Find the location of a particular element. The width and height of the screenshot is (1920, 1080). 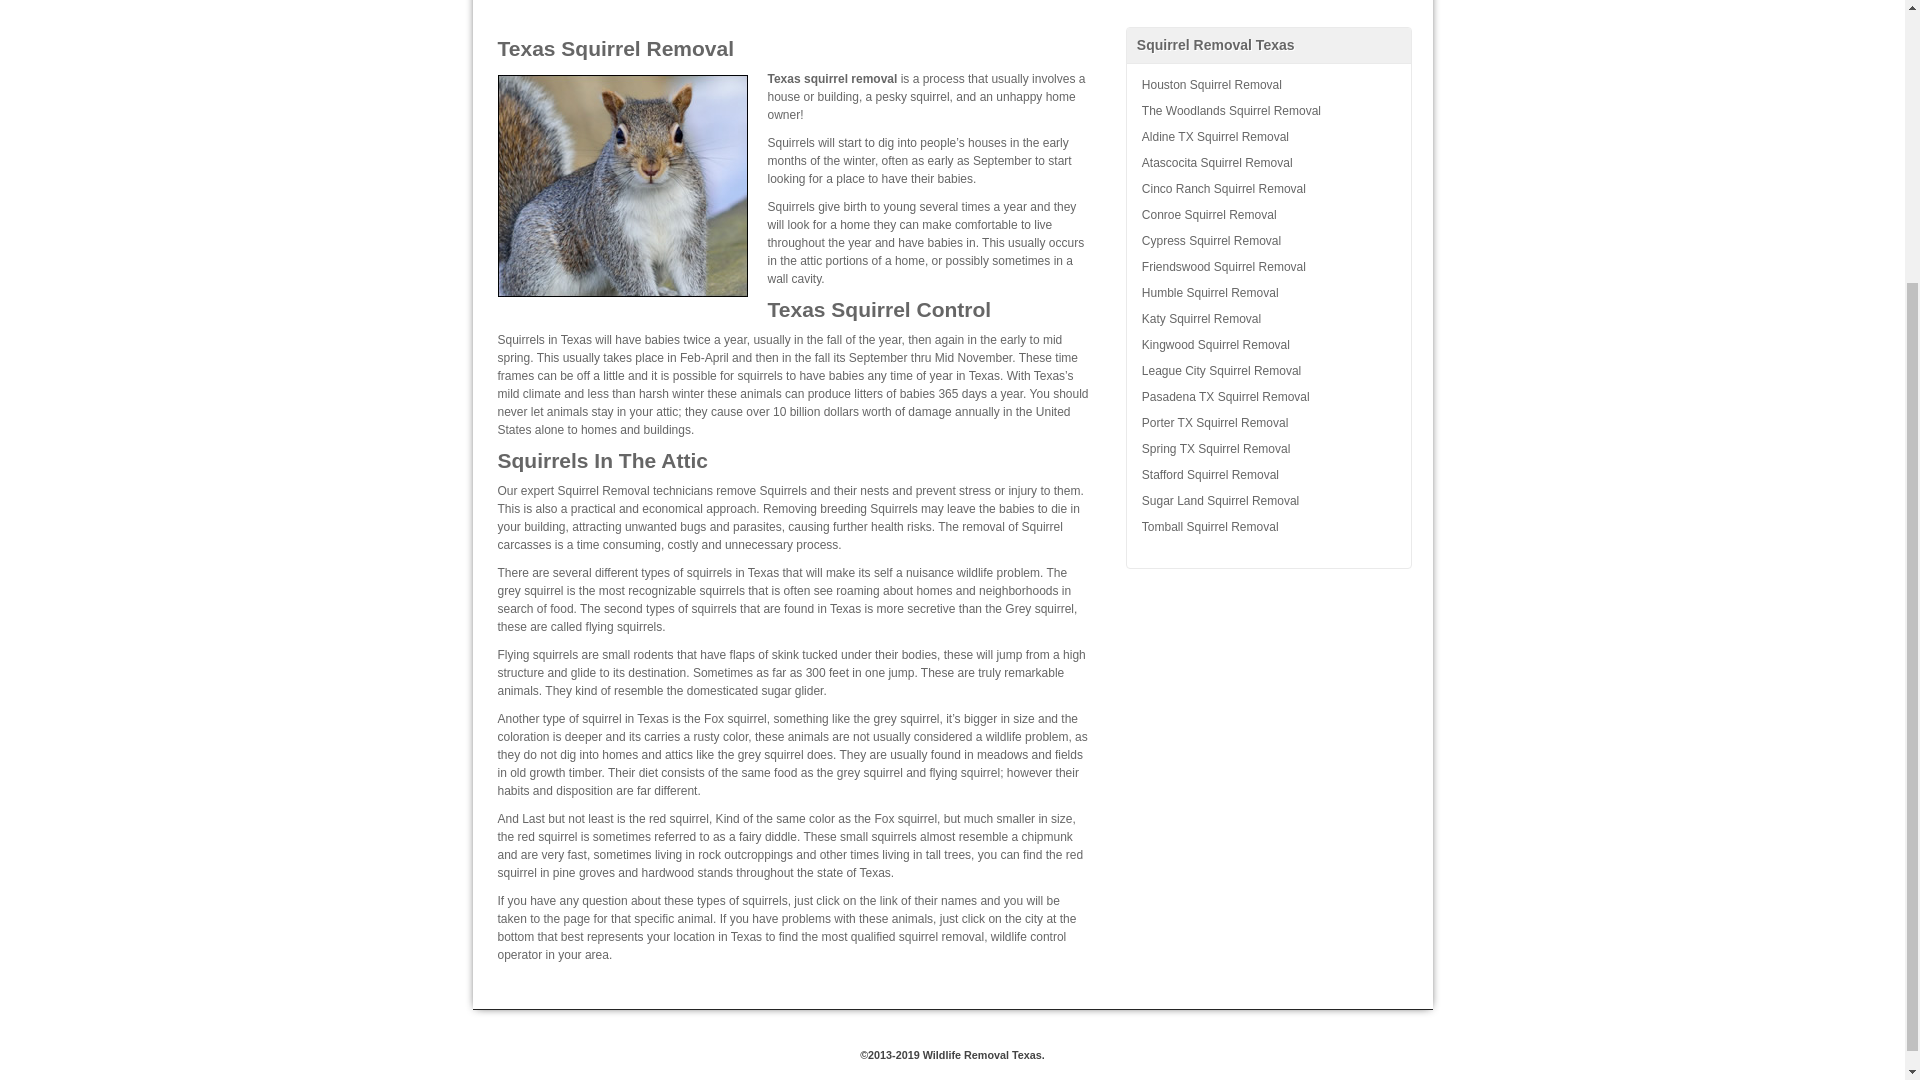

Texas Squirrel Removal is located at coordinates (622, 186).